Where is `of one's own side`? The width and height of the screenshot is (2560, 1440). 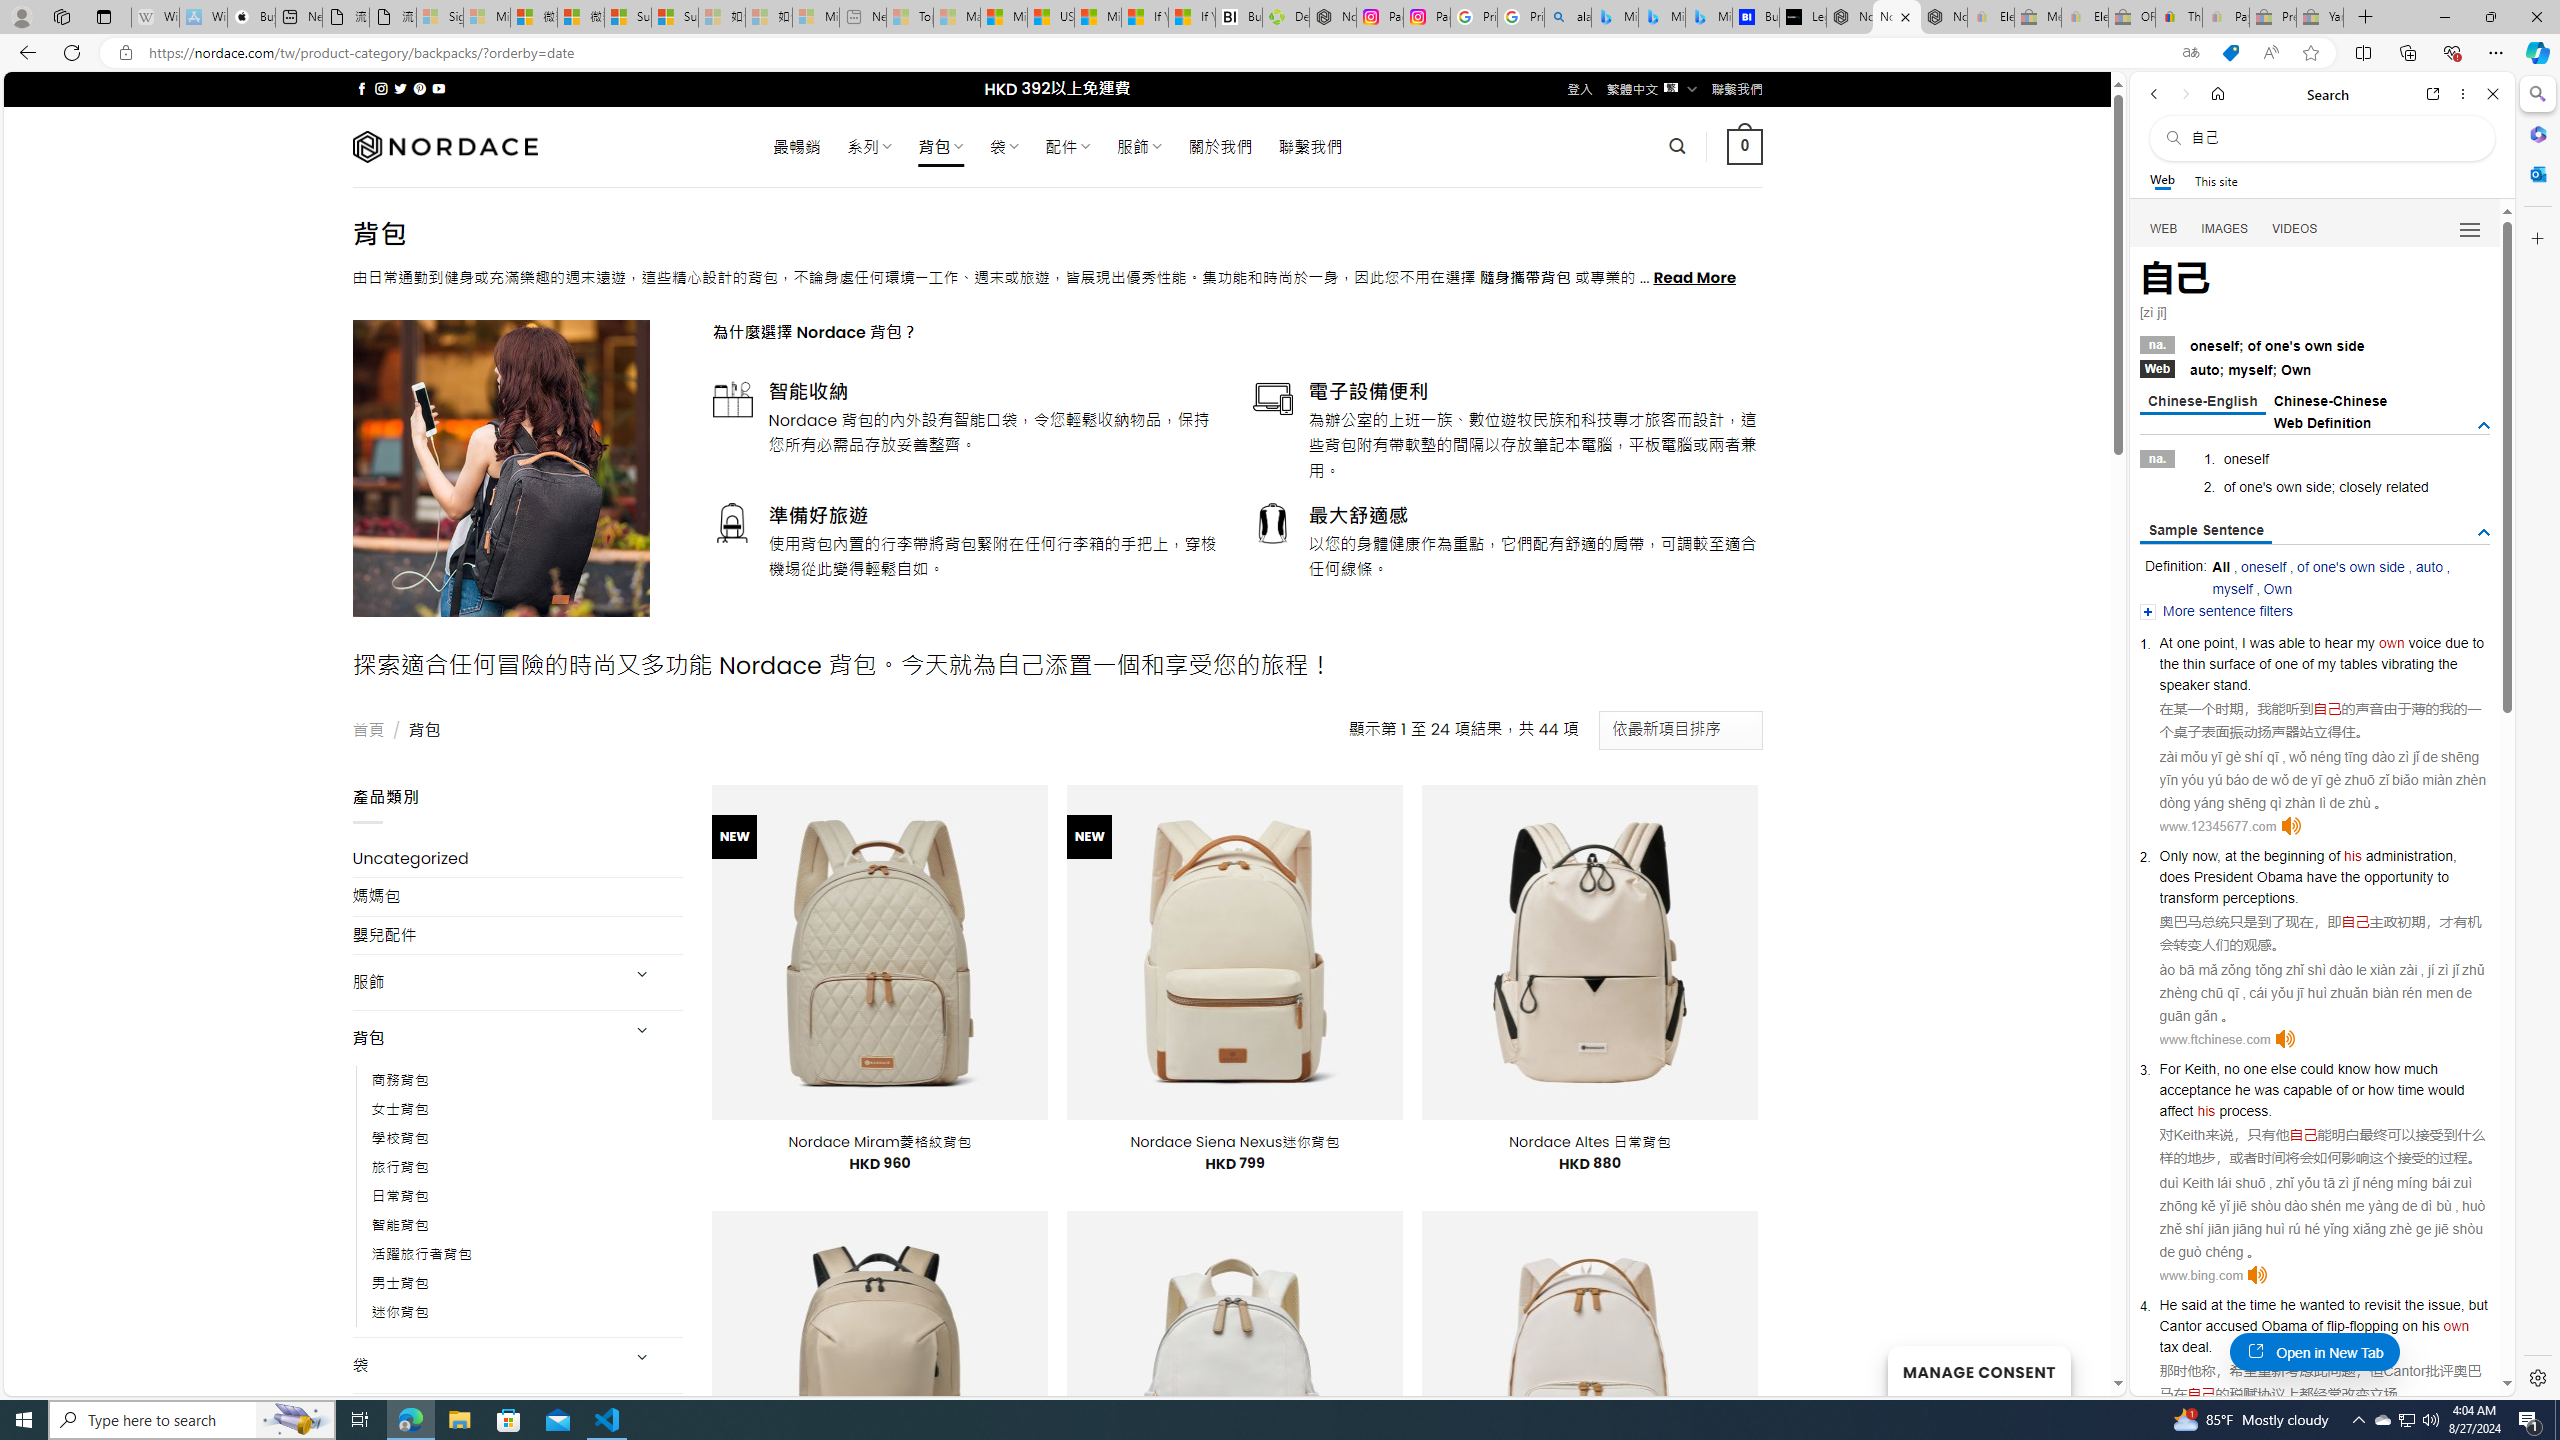
of one's own side is located at coordinates (2350, 566).